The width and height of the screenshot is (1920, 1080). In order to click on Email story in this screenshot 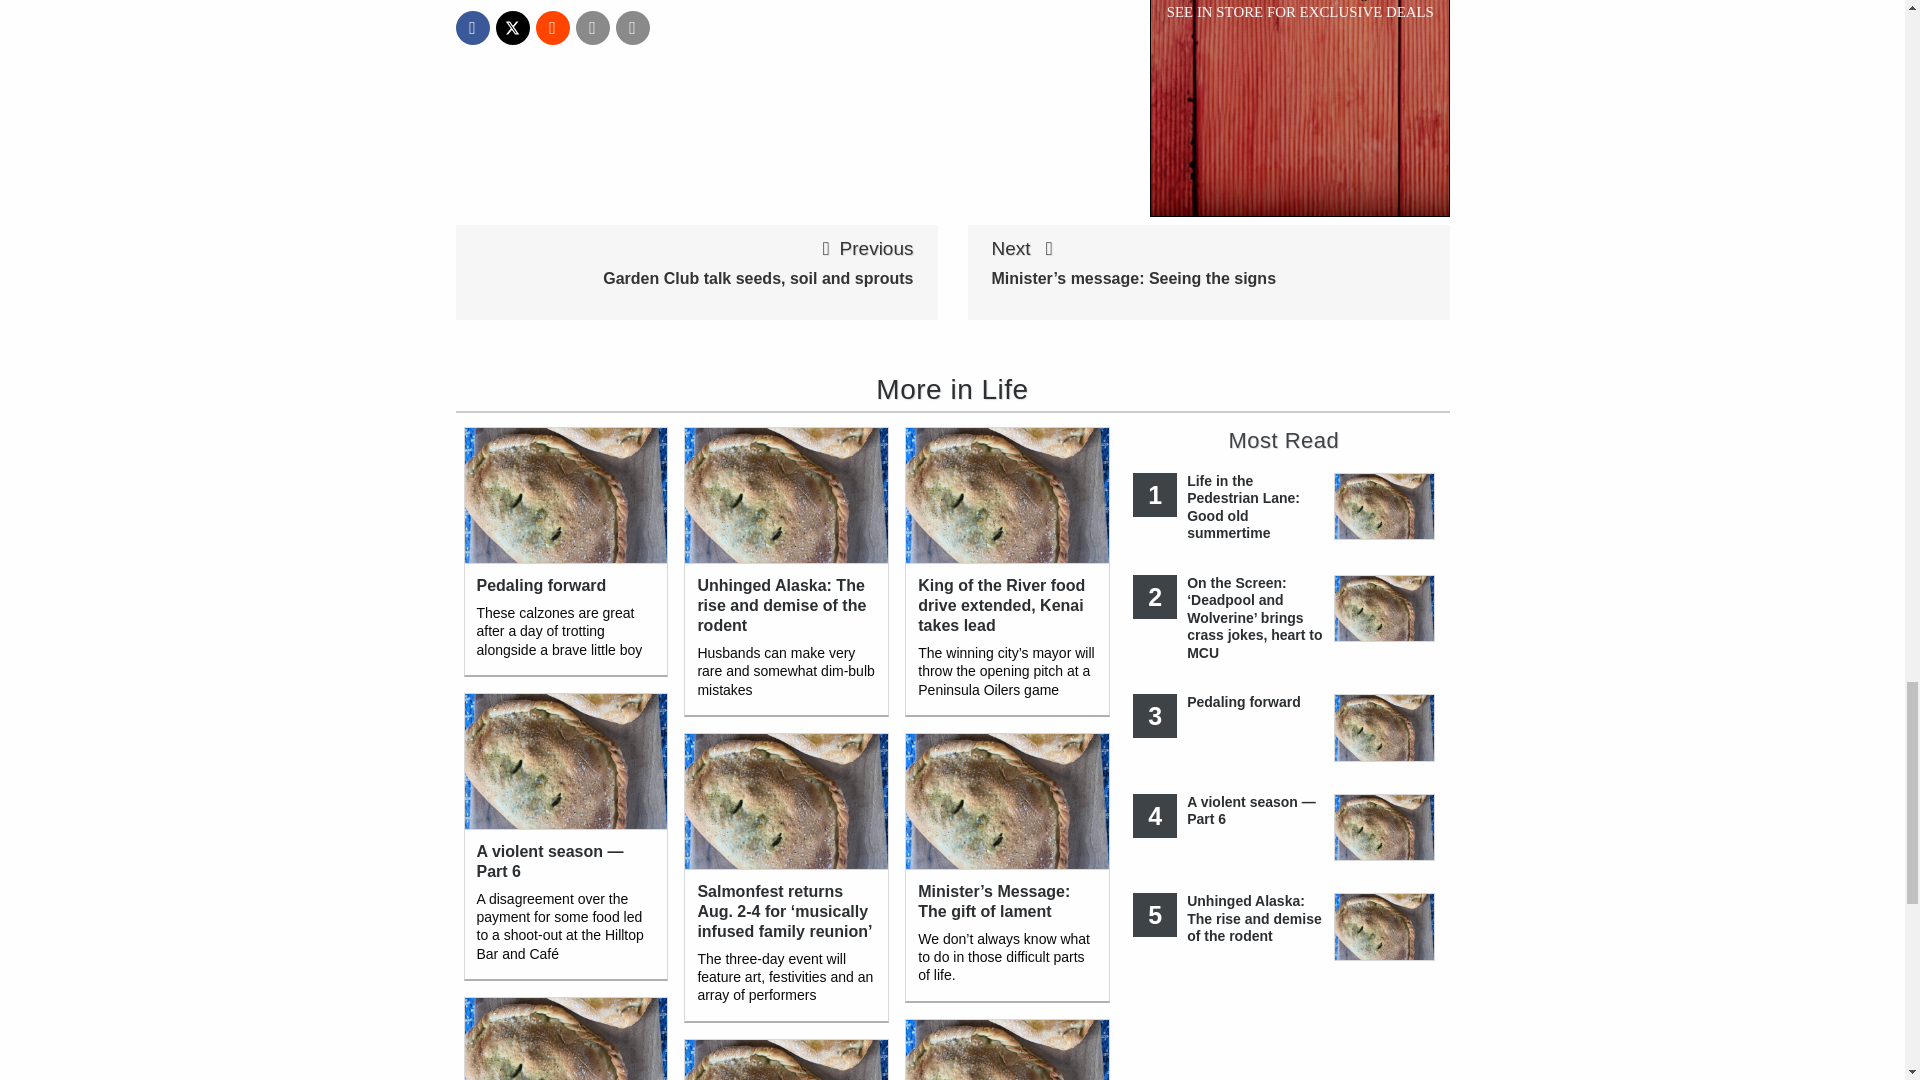, I will do `click(593, 28)`.